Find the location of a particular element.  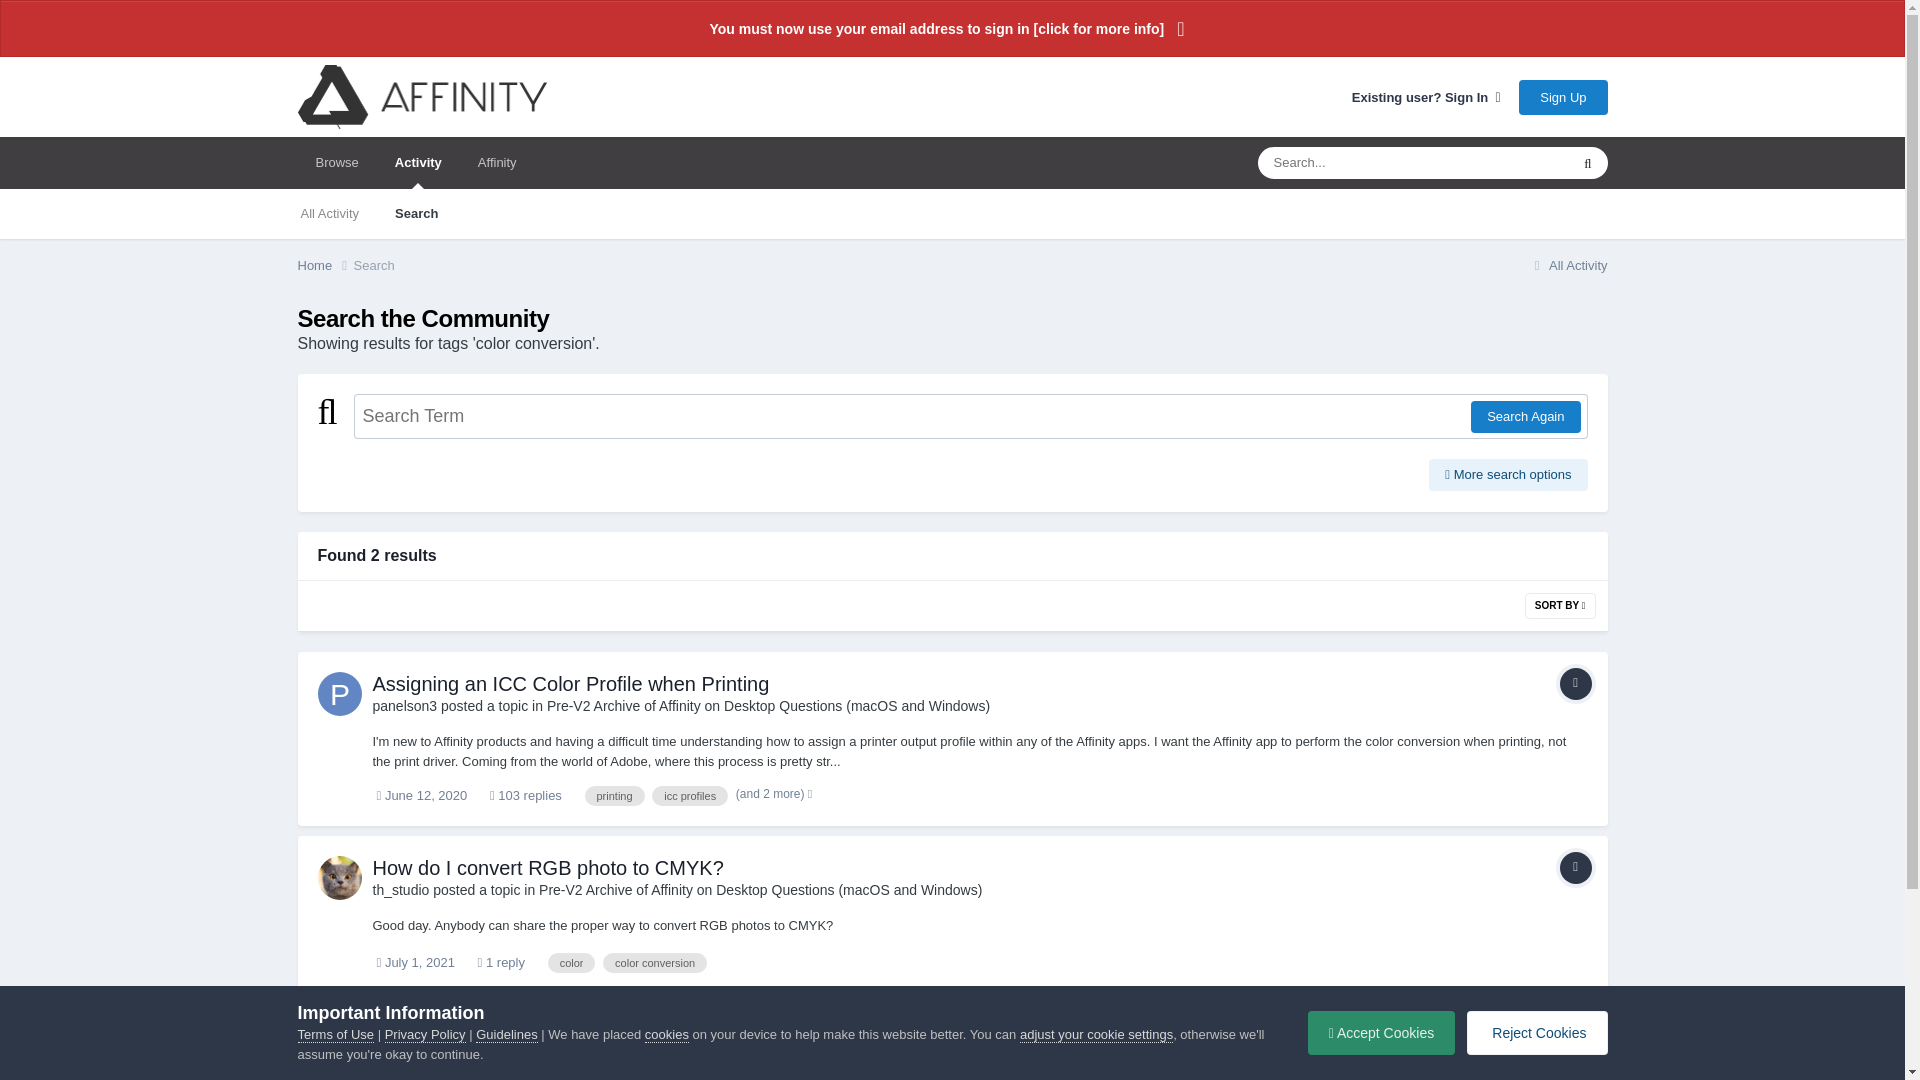

All Activity is located at coordinates (1568, 266).